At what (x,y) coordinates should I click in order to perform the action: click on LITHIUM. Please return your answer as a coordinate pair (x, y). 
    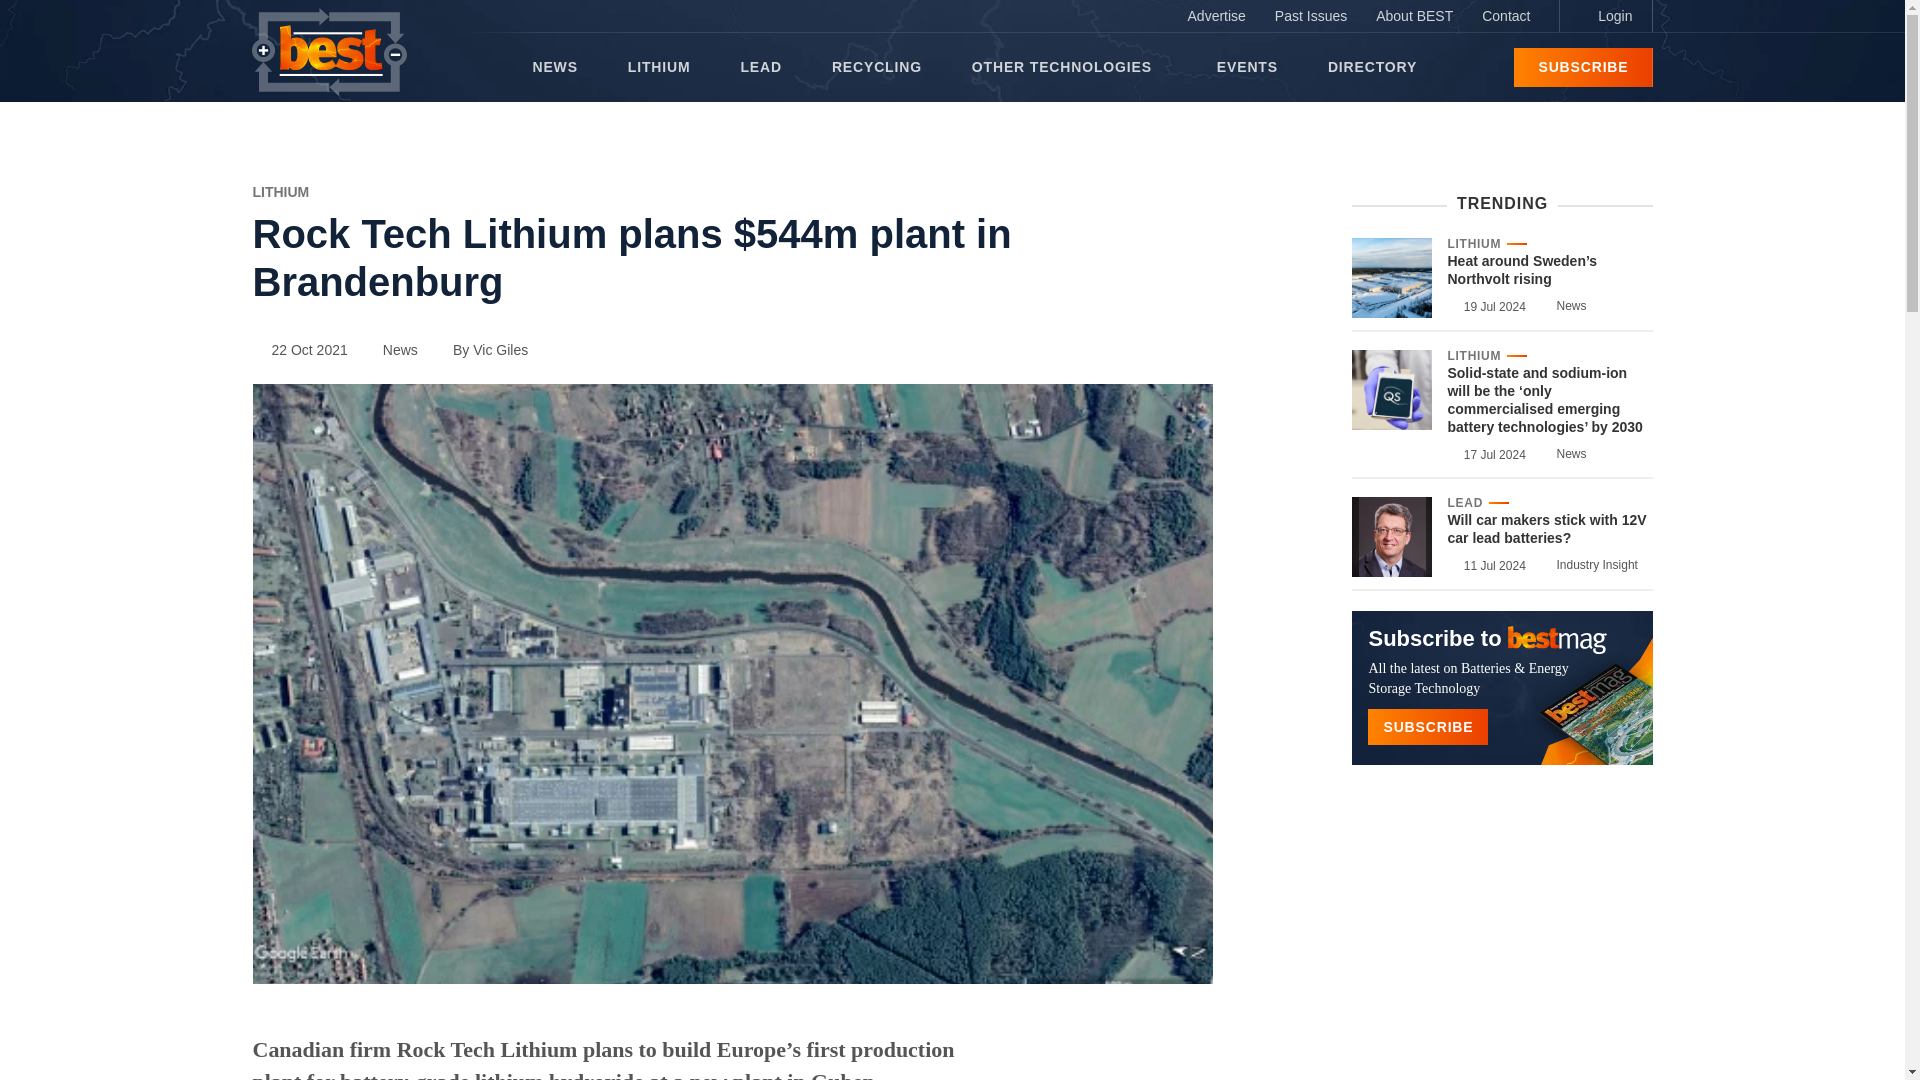
    Looking at the image, I should click on (280, 191).